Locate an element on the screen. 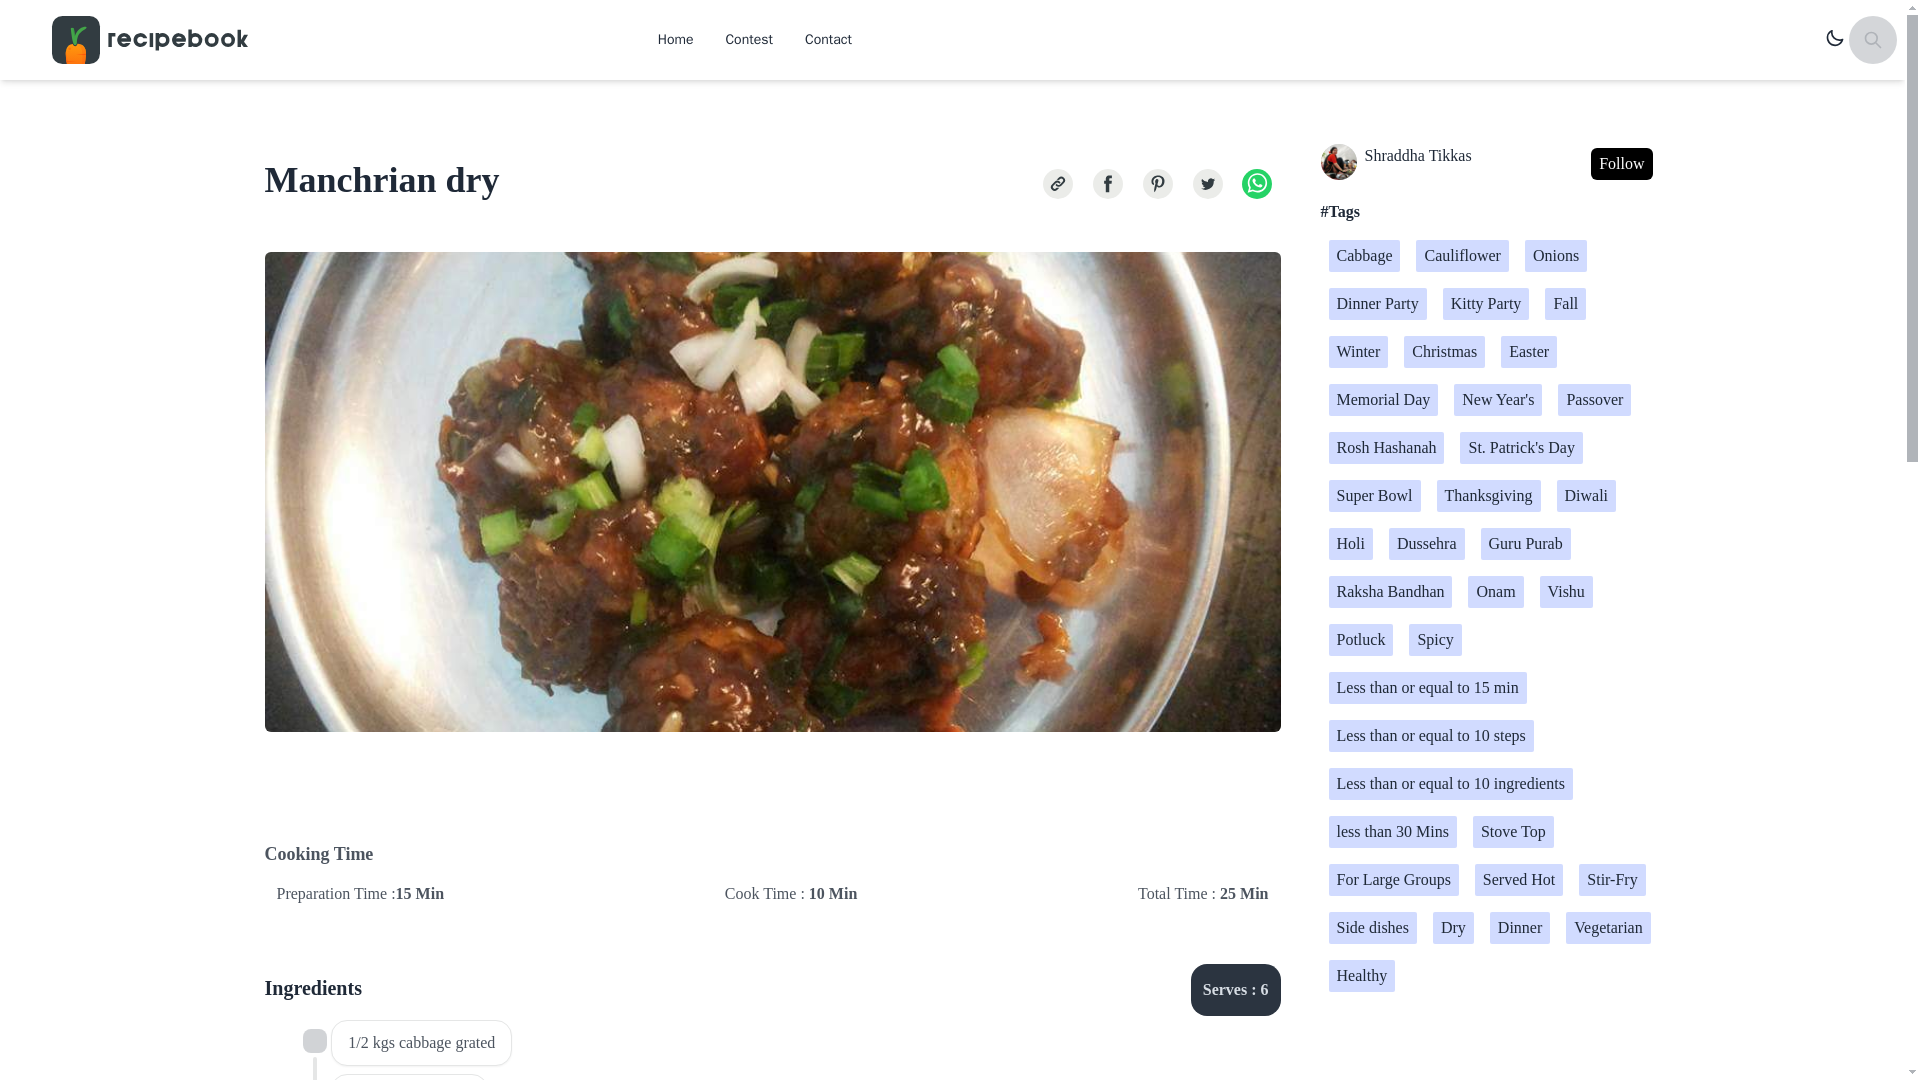 This screenshot has height=1080, width=1920. Home is located at coordinates (676, 40).